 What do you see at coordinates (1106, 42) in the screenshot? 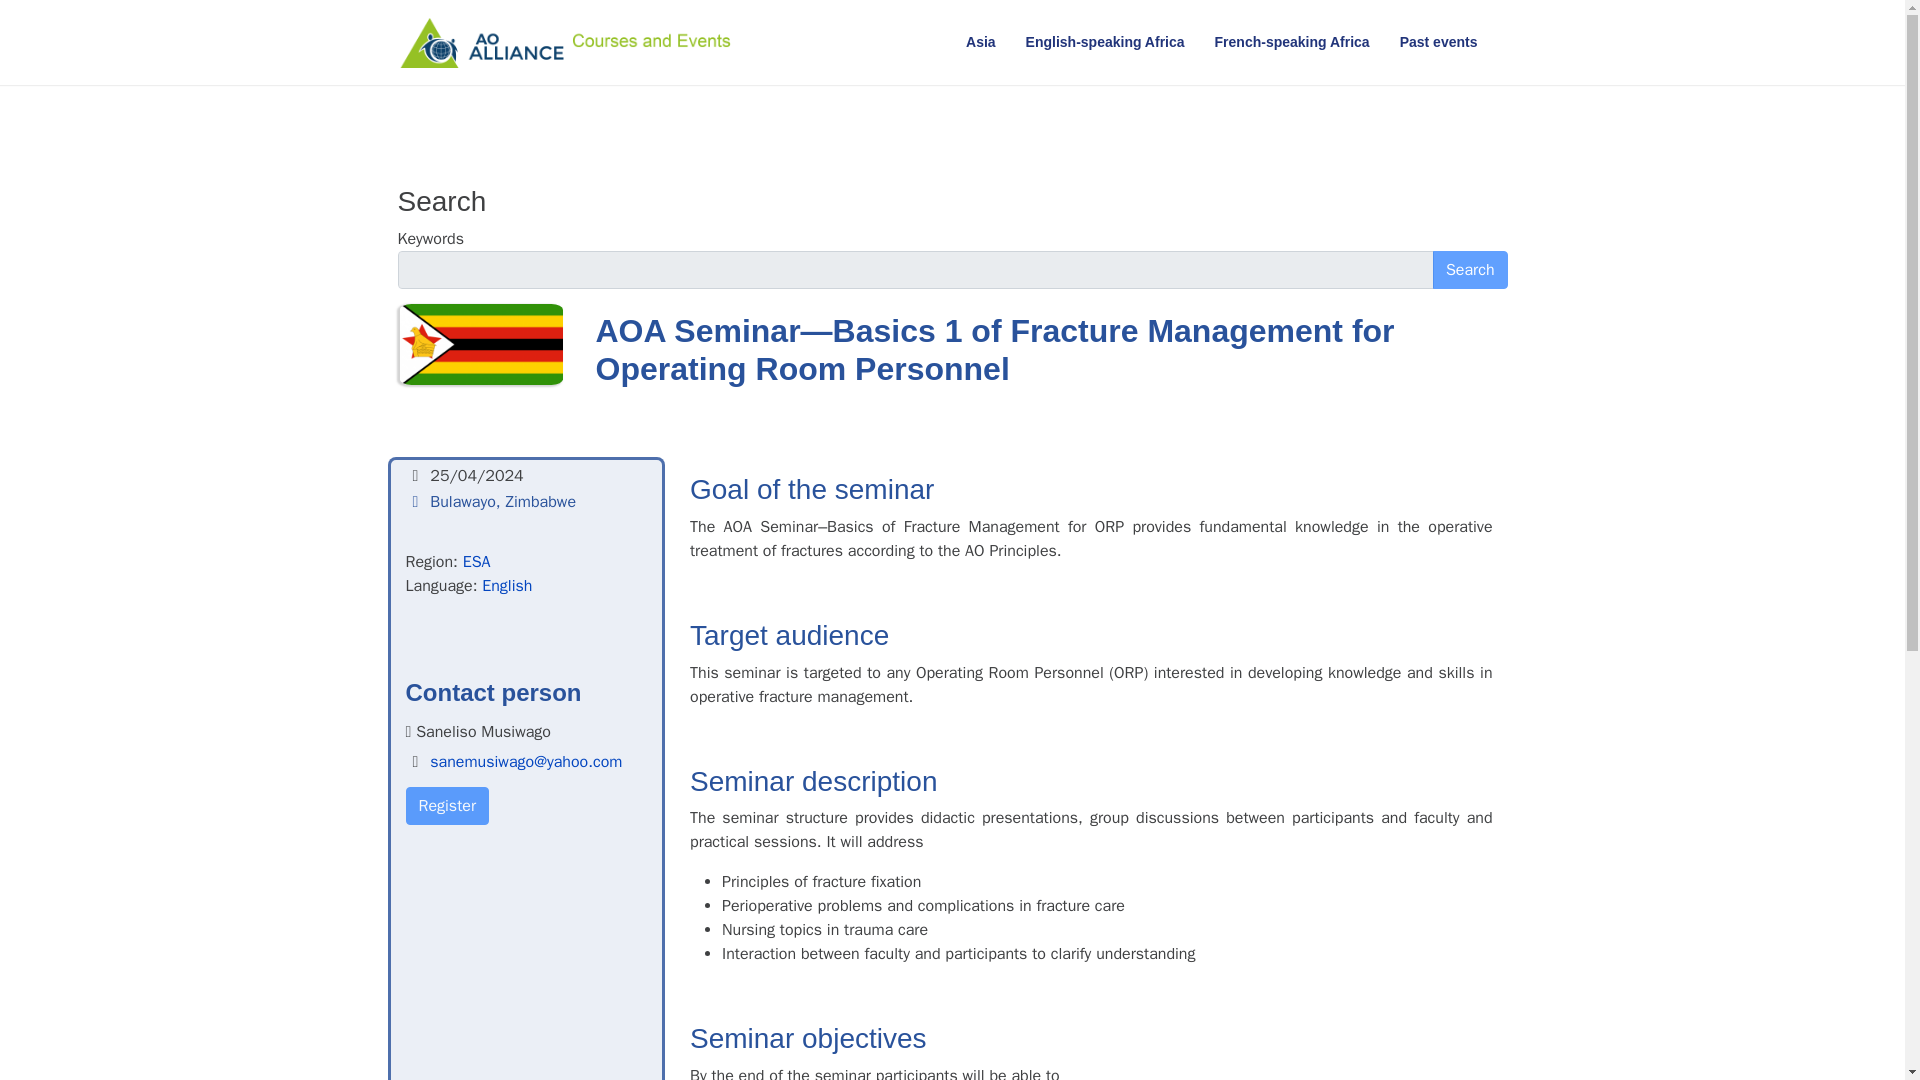
I see `English-speaking Africa` at bounding box center [1106, 42].